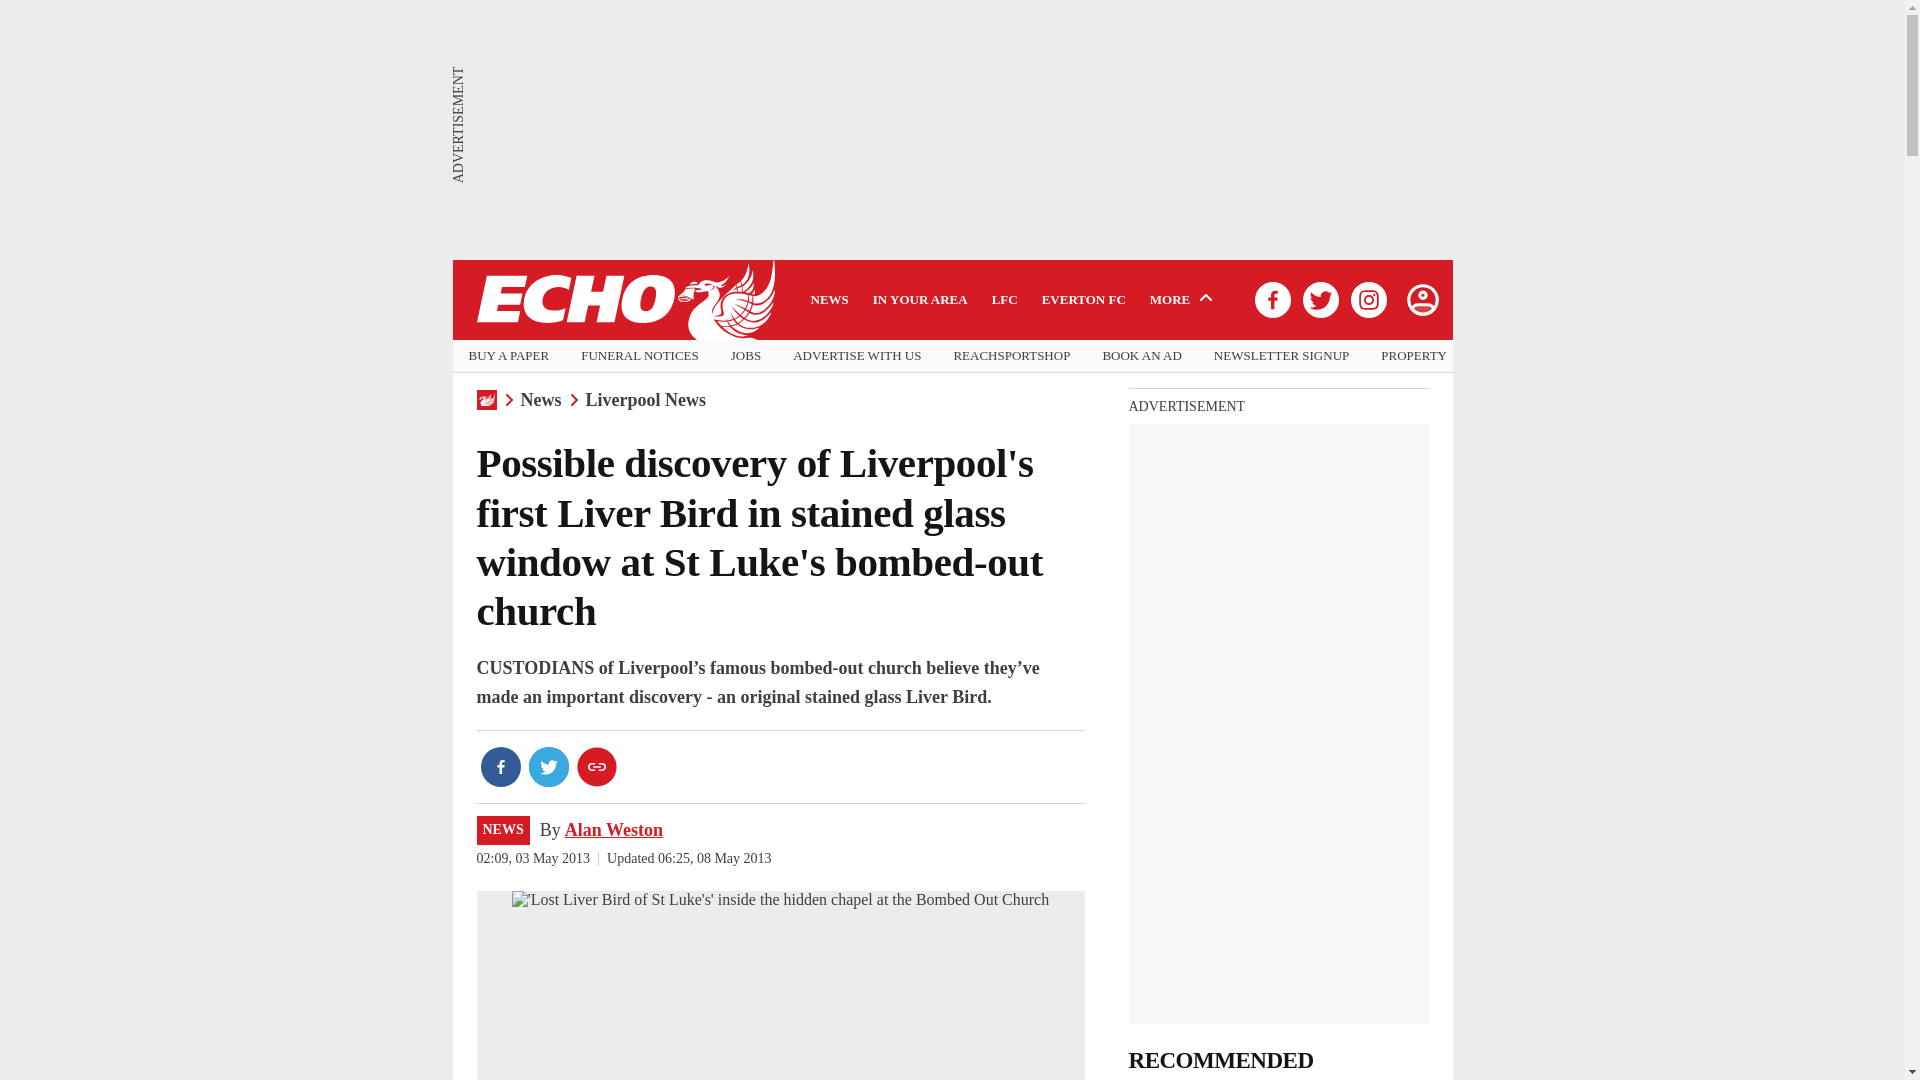 The width and height of the screenshot is (1920, 1080). Describe the element at coordinates (1141, 356) in the screenshot. I see `BOOK AN AD` at that location.